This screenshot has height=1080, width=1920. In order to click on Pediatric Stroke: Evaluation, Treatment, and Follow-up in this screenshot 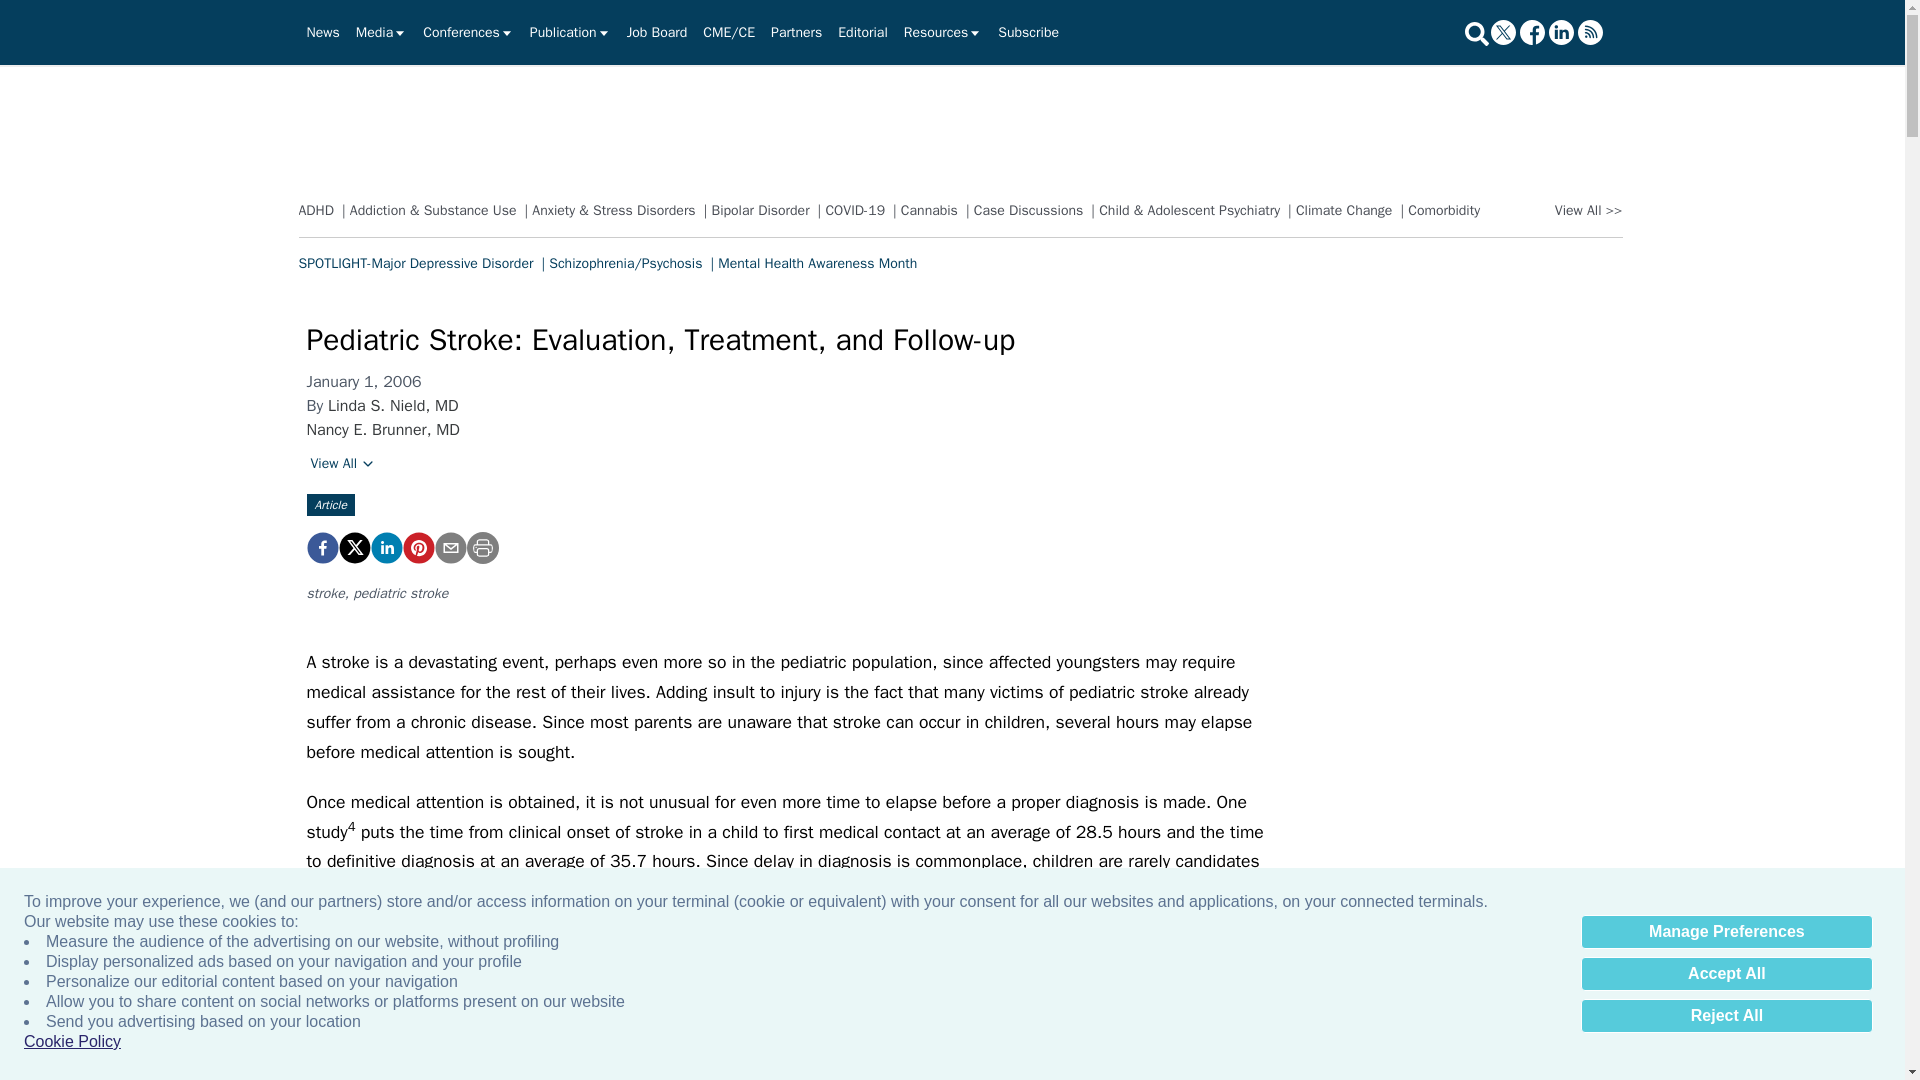, I will do `click(417, 548)`.